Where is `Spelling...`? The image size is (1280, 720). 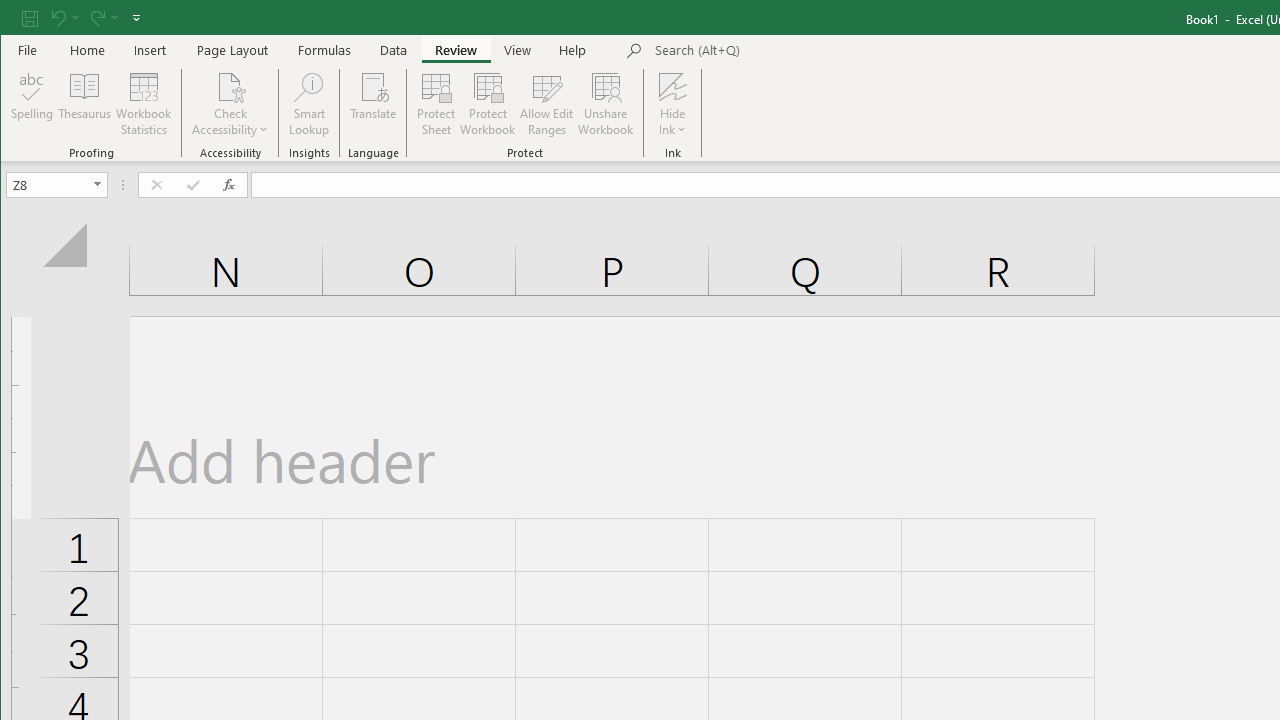
Spelling... is located at coordinates (32, 104).